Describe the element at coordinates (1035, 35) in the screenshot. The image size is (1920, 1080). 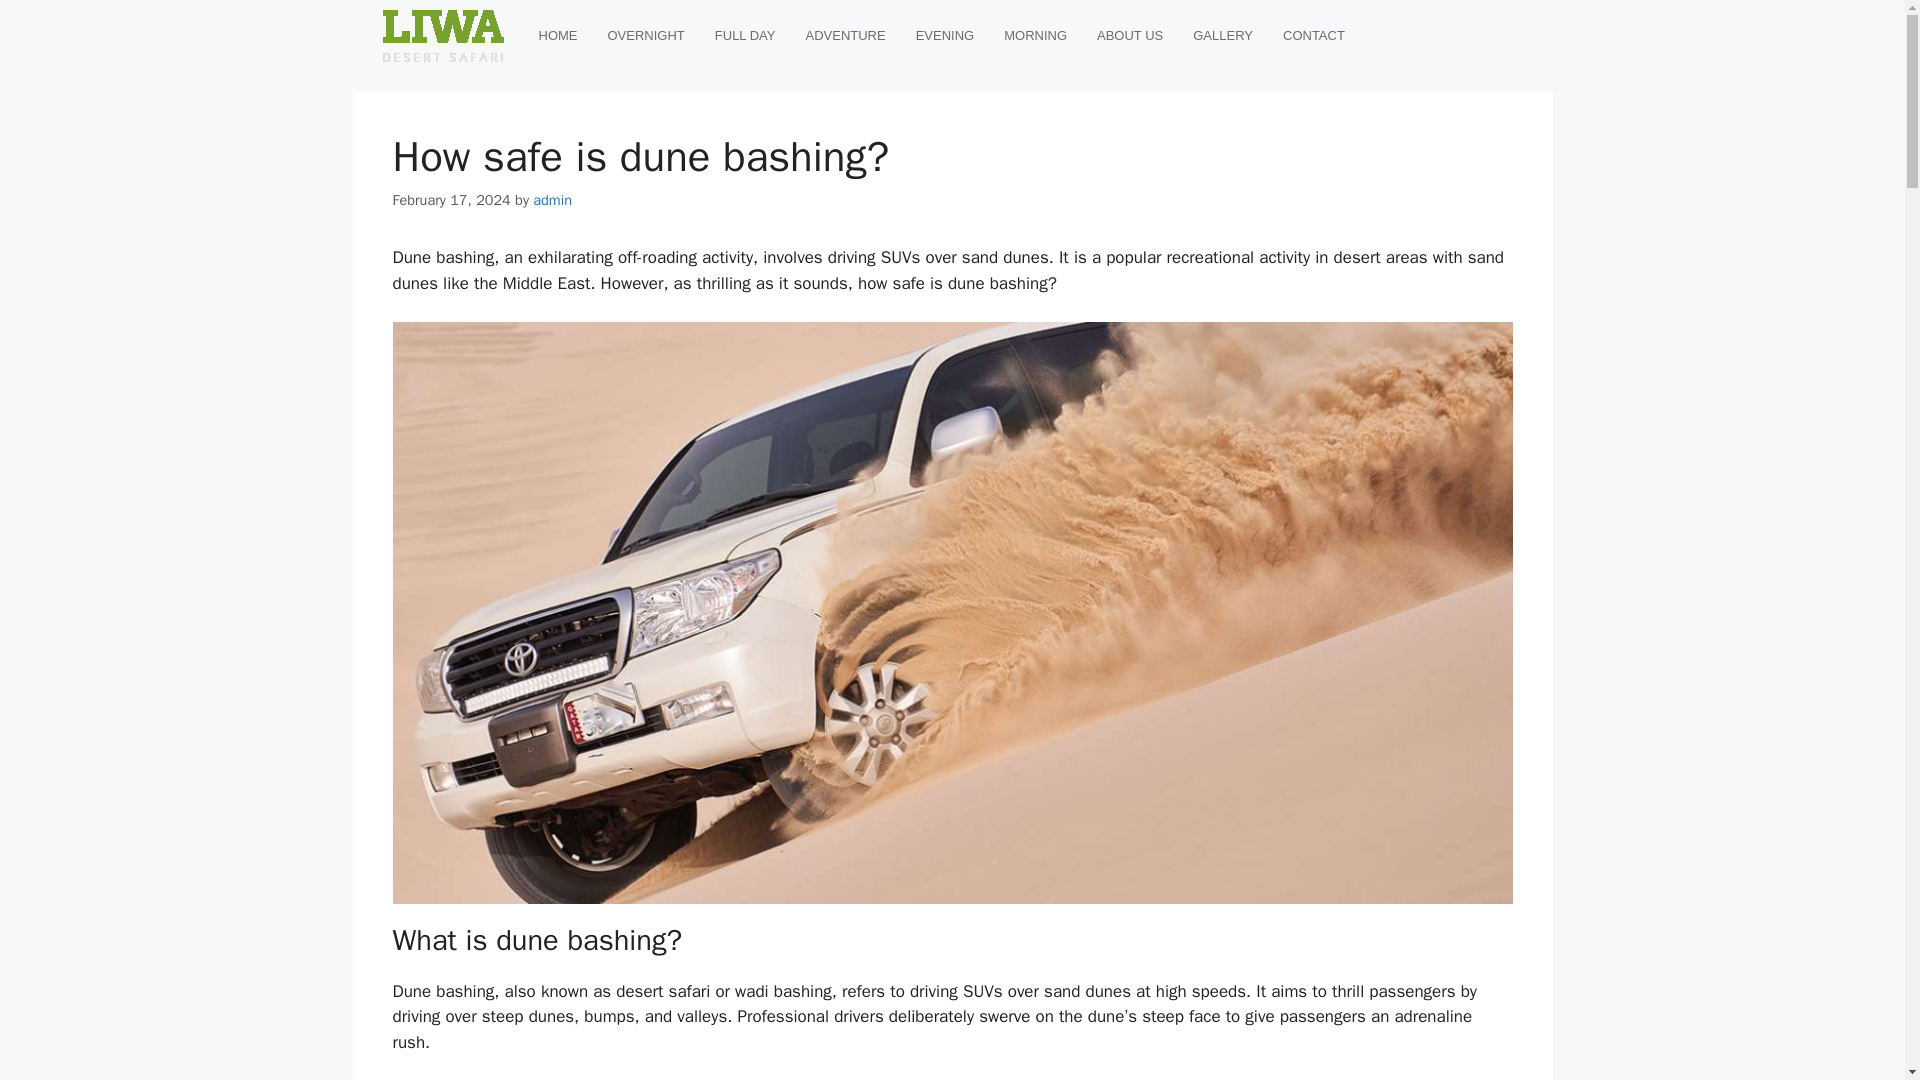
I see `MORNING` at that location.